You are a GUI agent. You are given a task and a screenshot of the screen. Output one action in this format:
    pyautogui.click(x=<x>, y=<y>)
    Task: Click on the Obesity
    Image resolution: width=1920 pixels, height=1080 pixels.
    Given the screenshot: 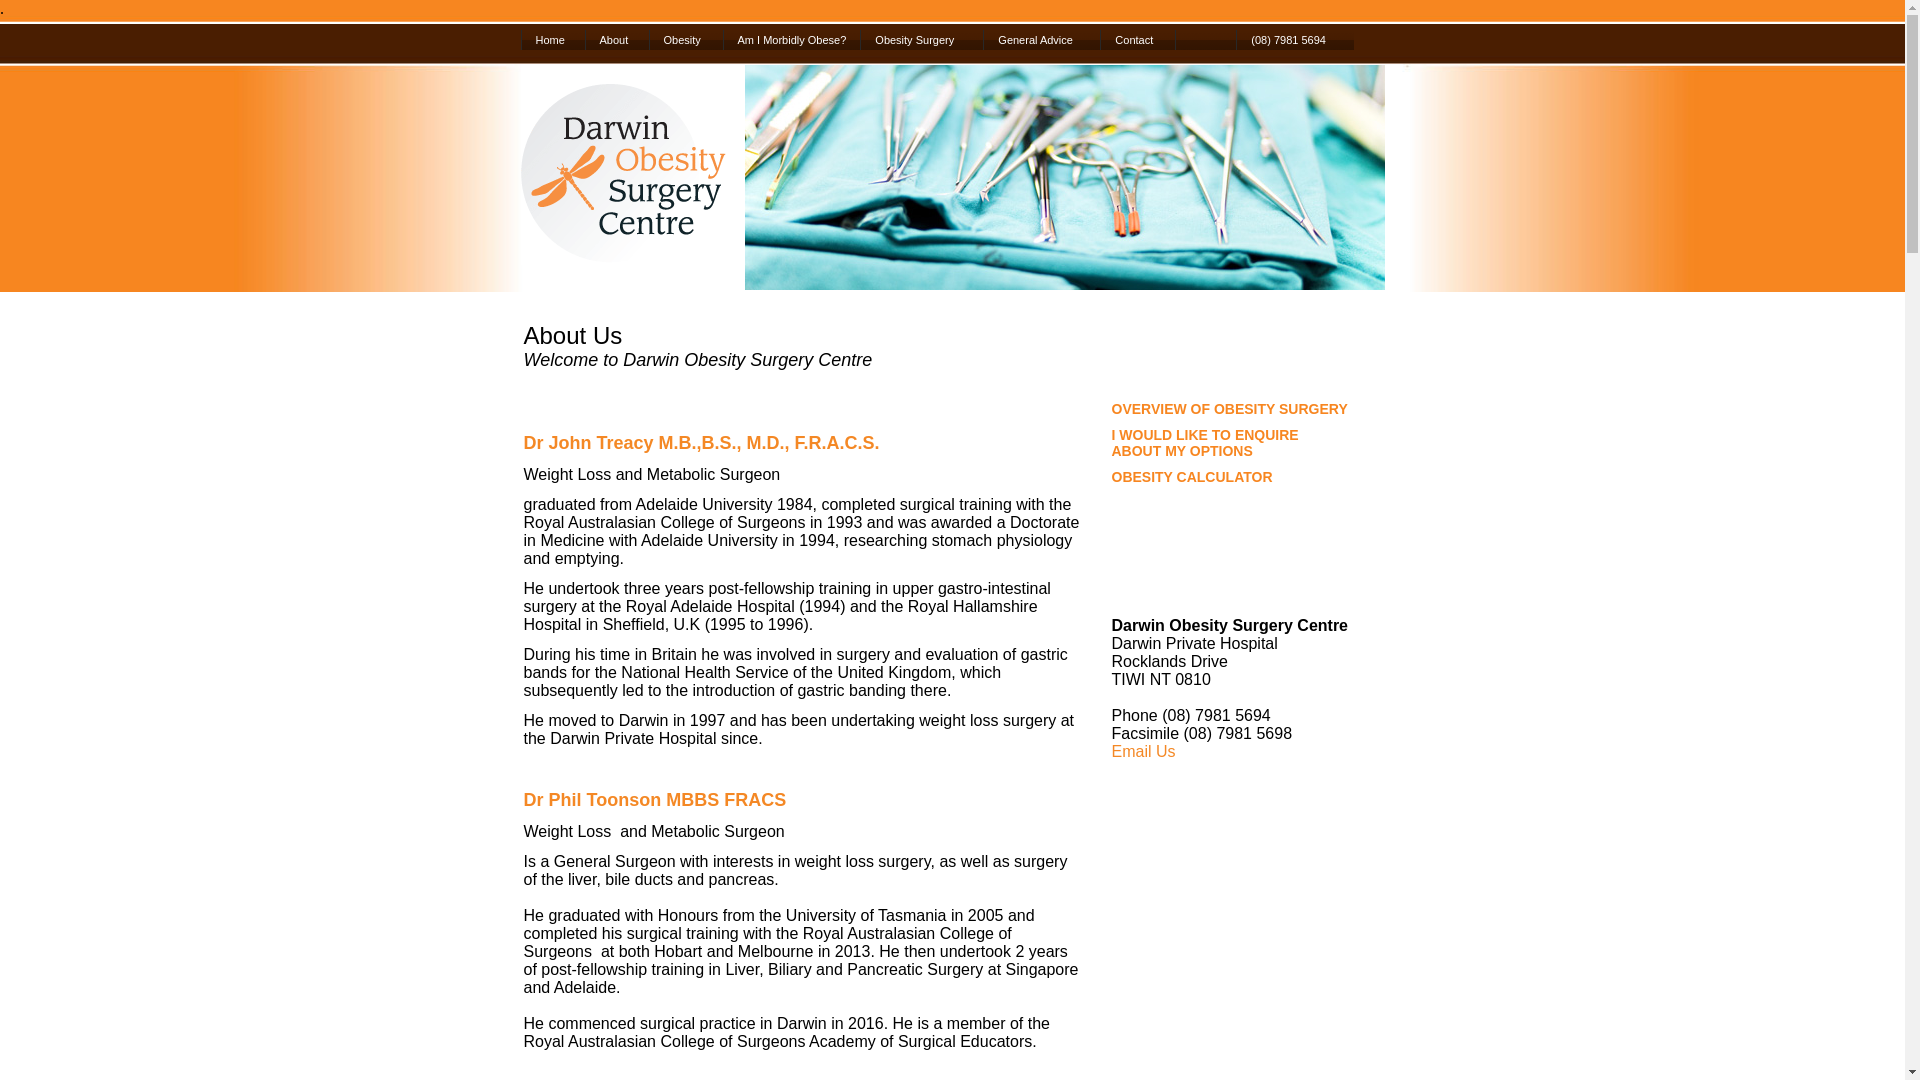 What is the action you would take?
    pyautogui.click(x=685, y=40)
    